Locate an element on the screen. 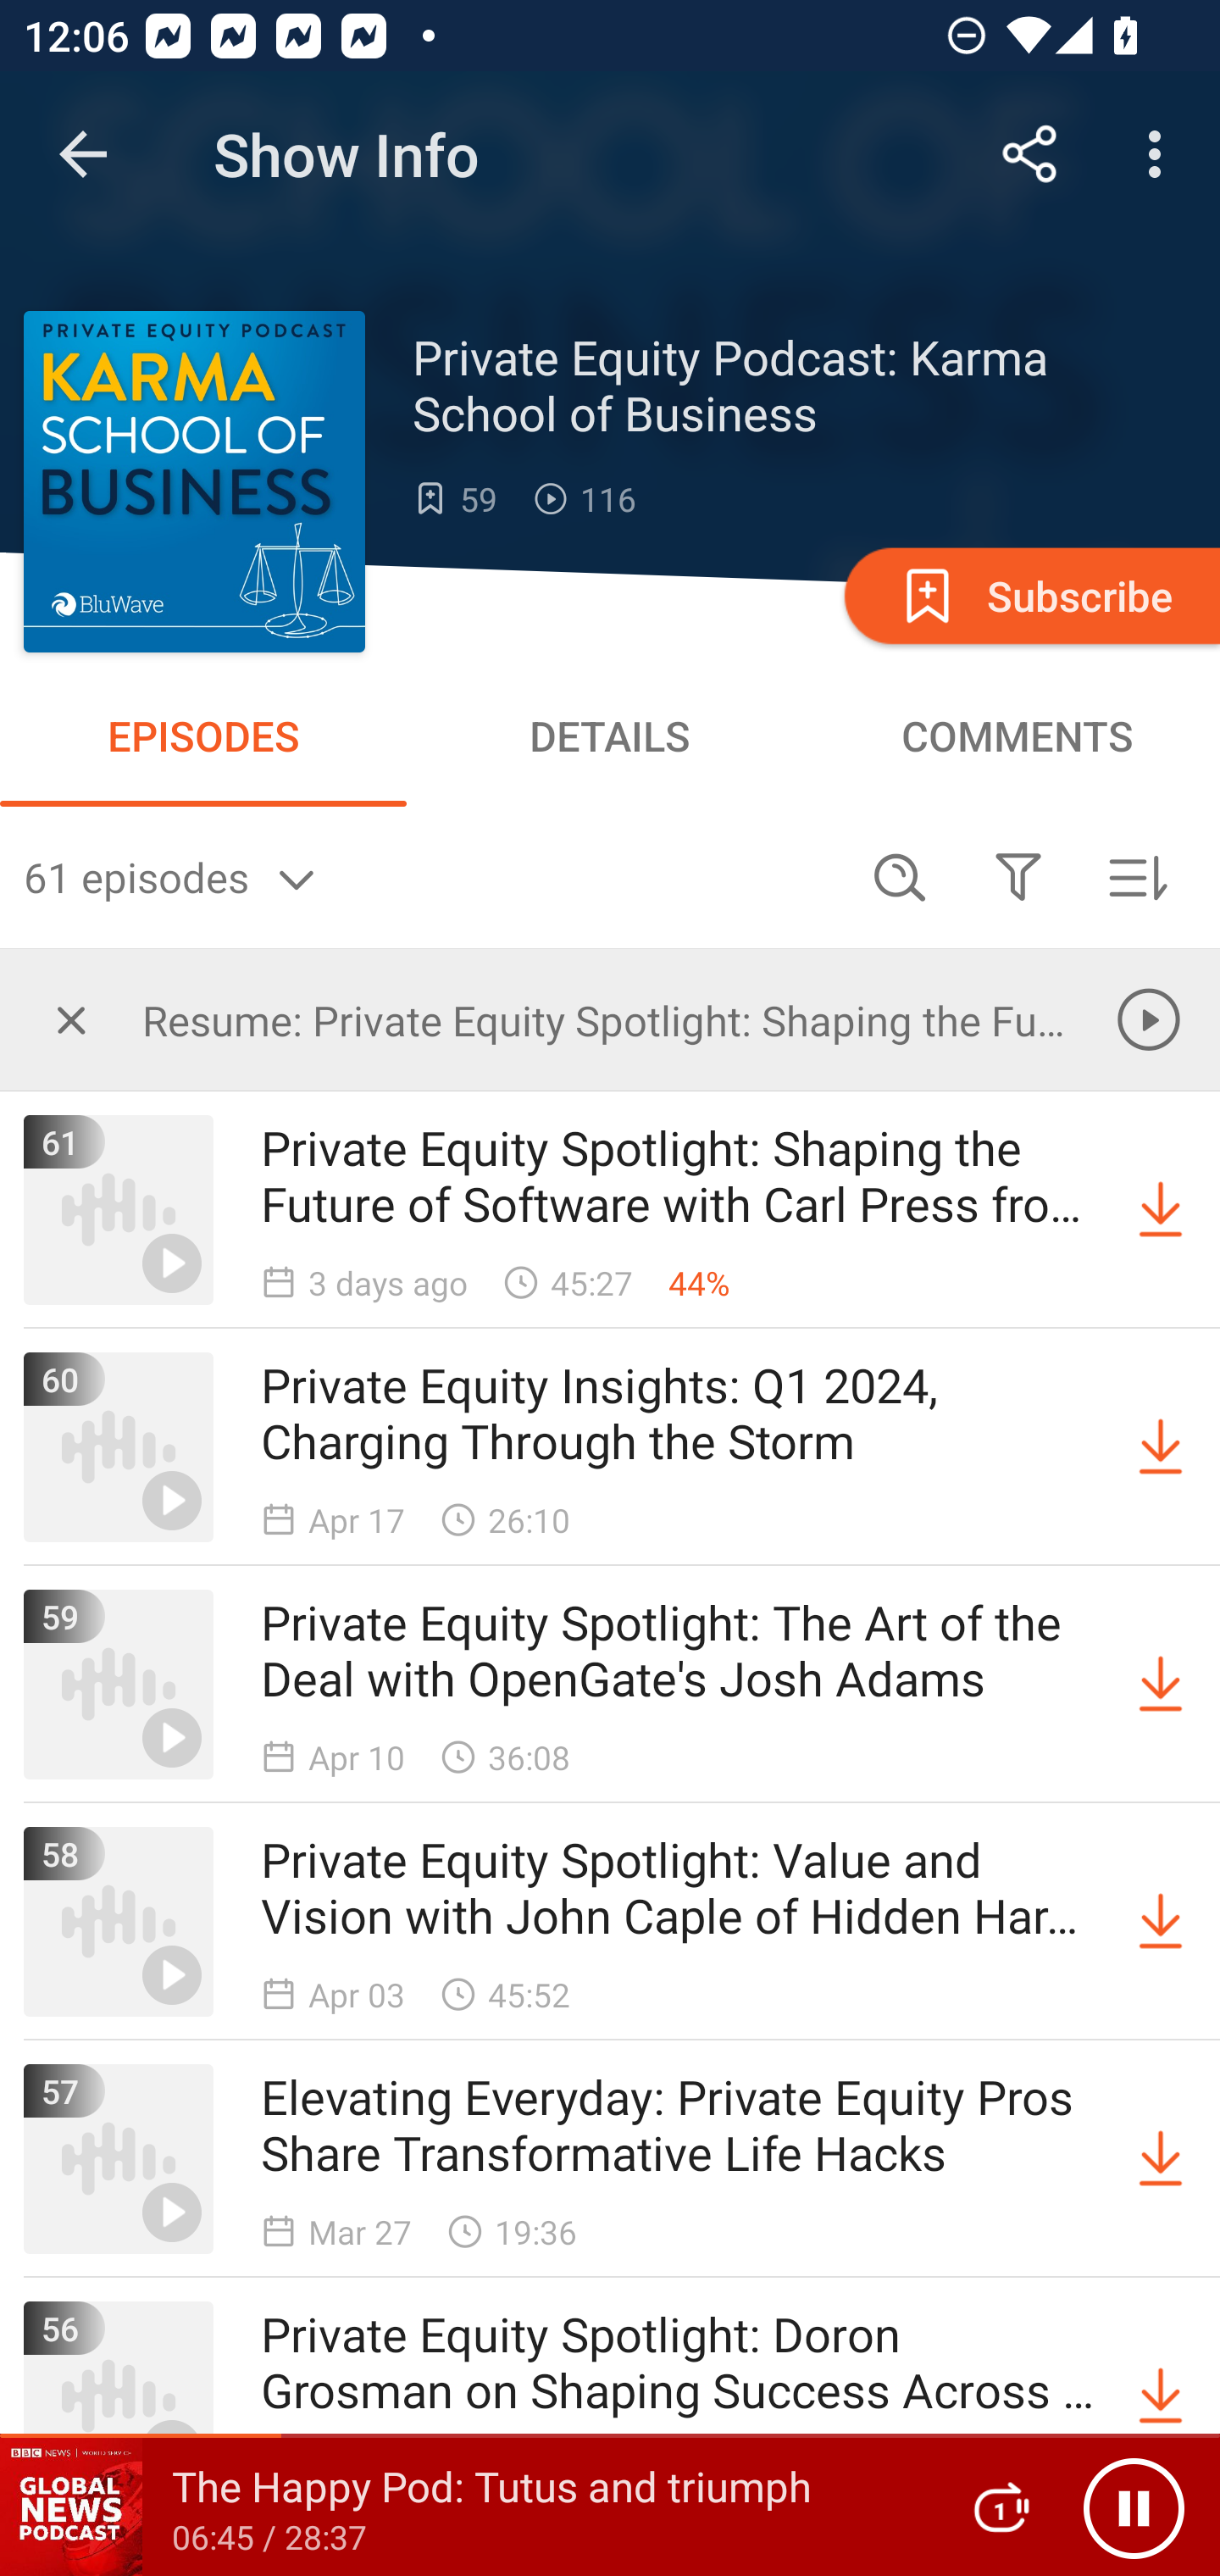  Download is located at coordinates (1161, 1685).